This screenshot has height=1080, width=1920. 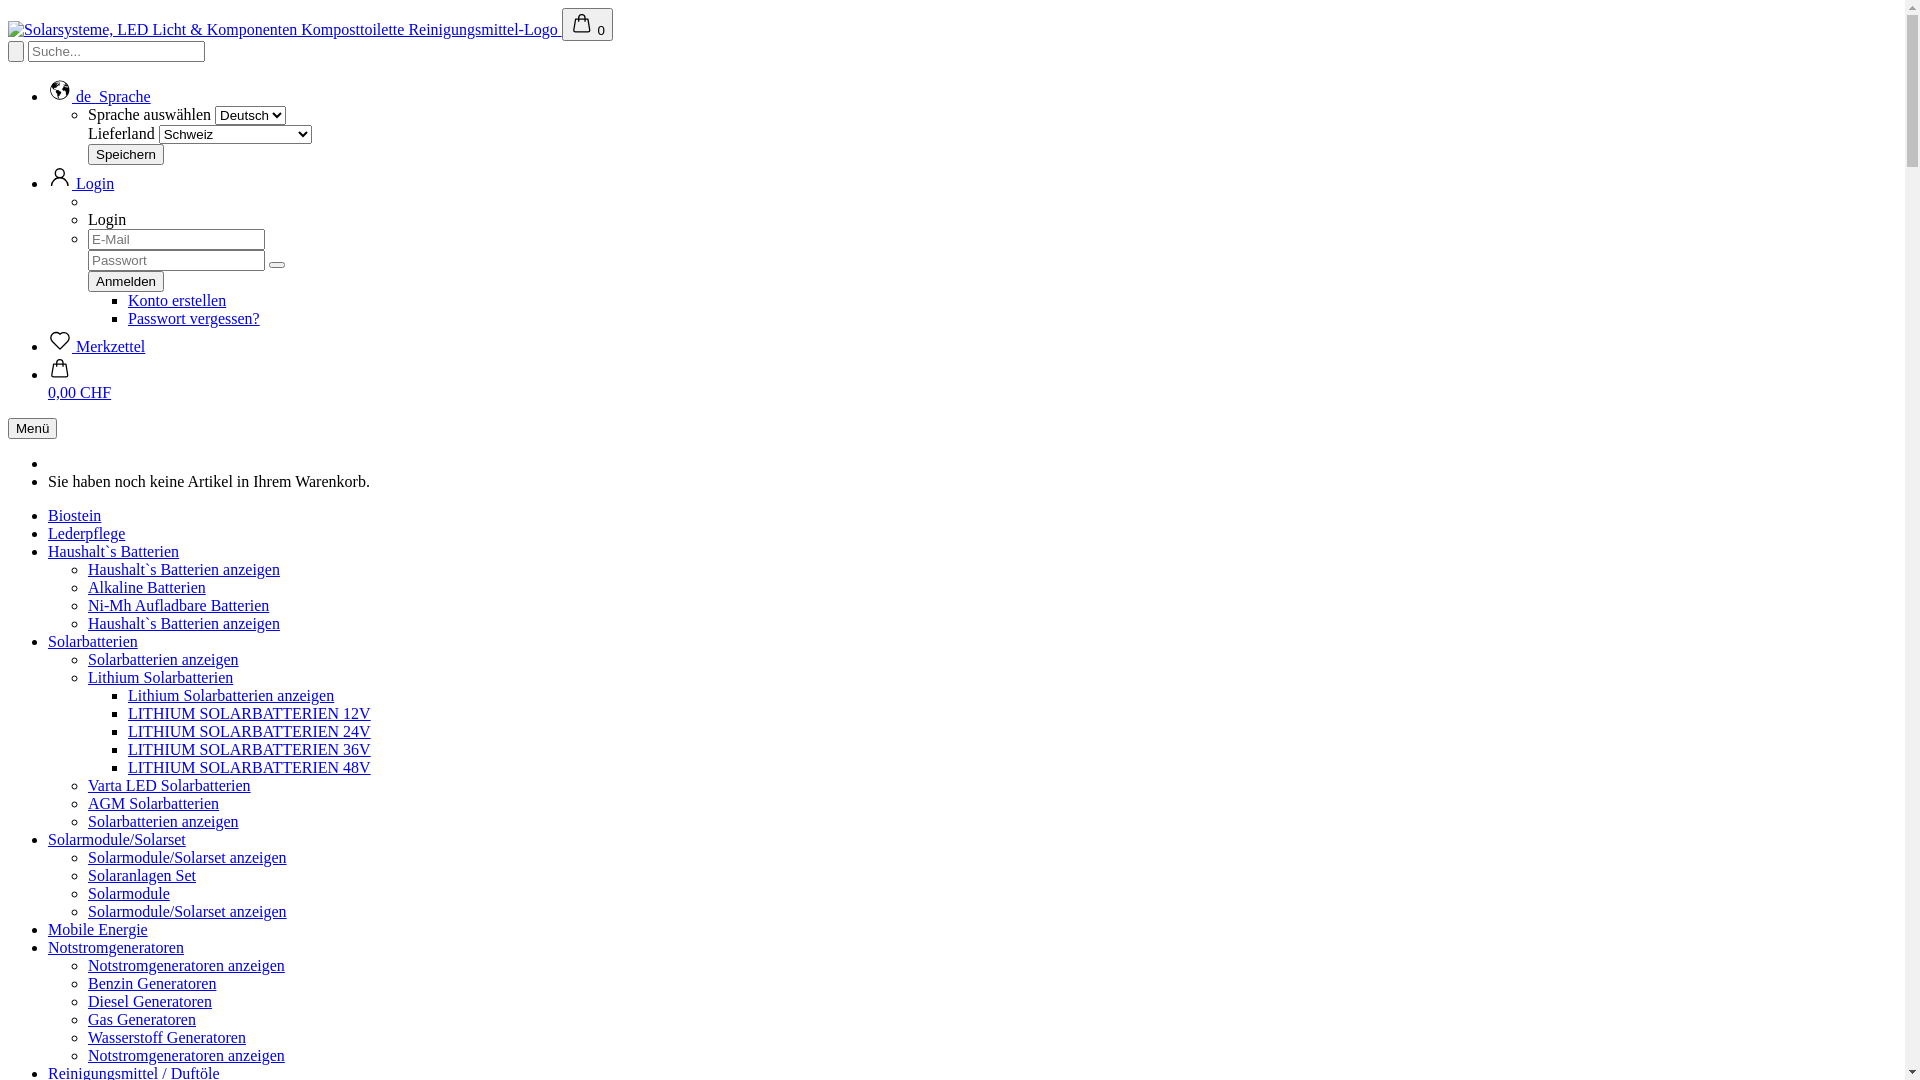 What do you see at coordinates (194, 318) in the screenshot?
I see `Passwort vergessen?` at bounding box center [194, 318].